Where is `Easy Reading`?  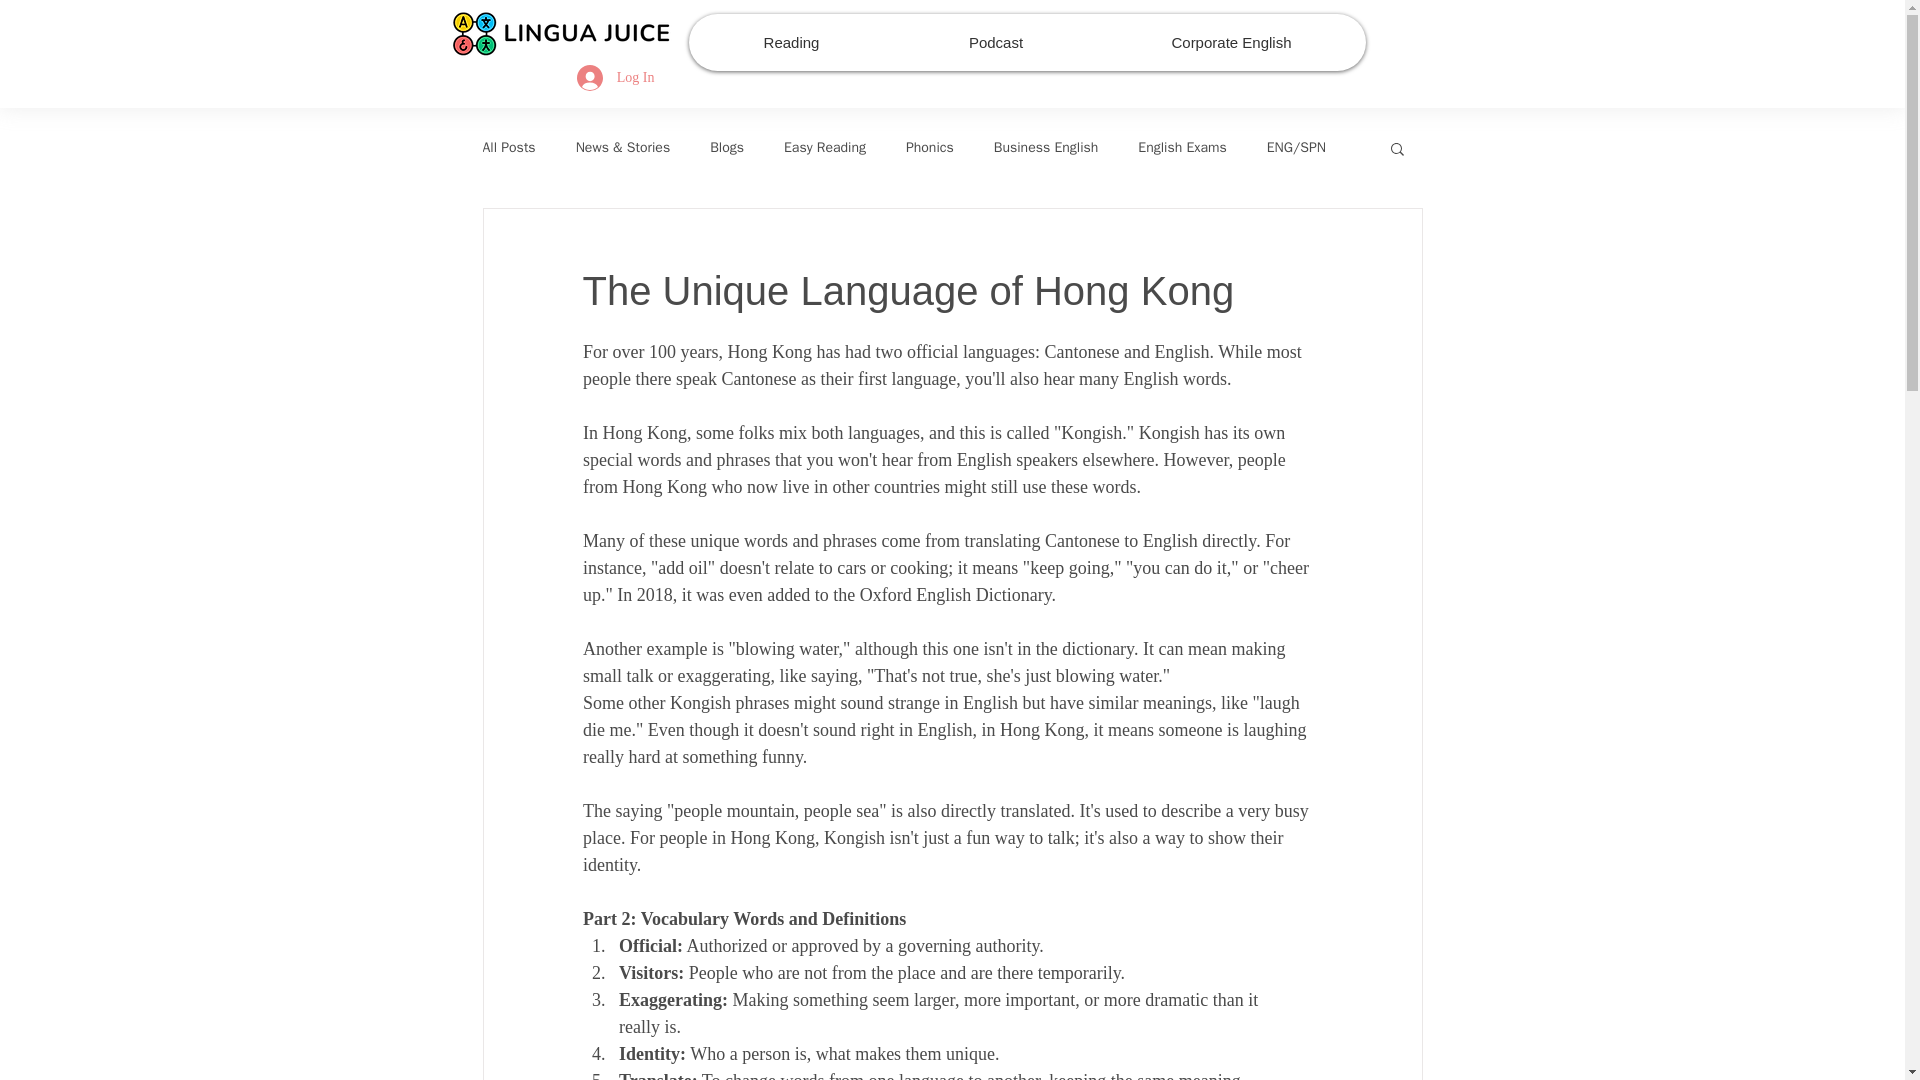
Easy Reading is located at coordinates (824, 148).